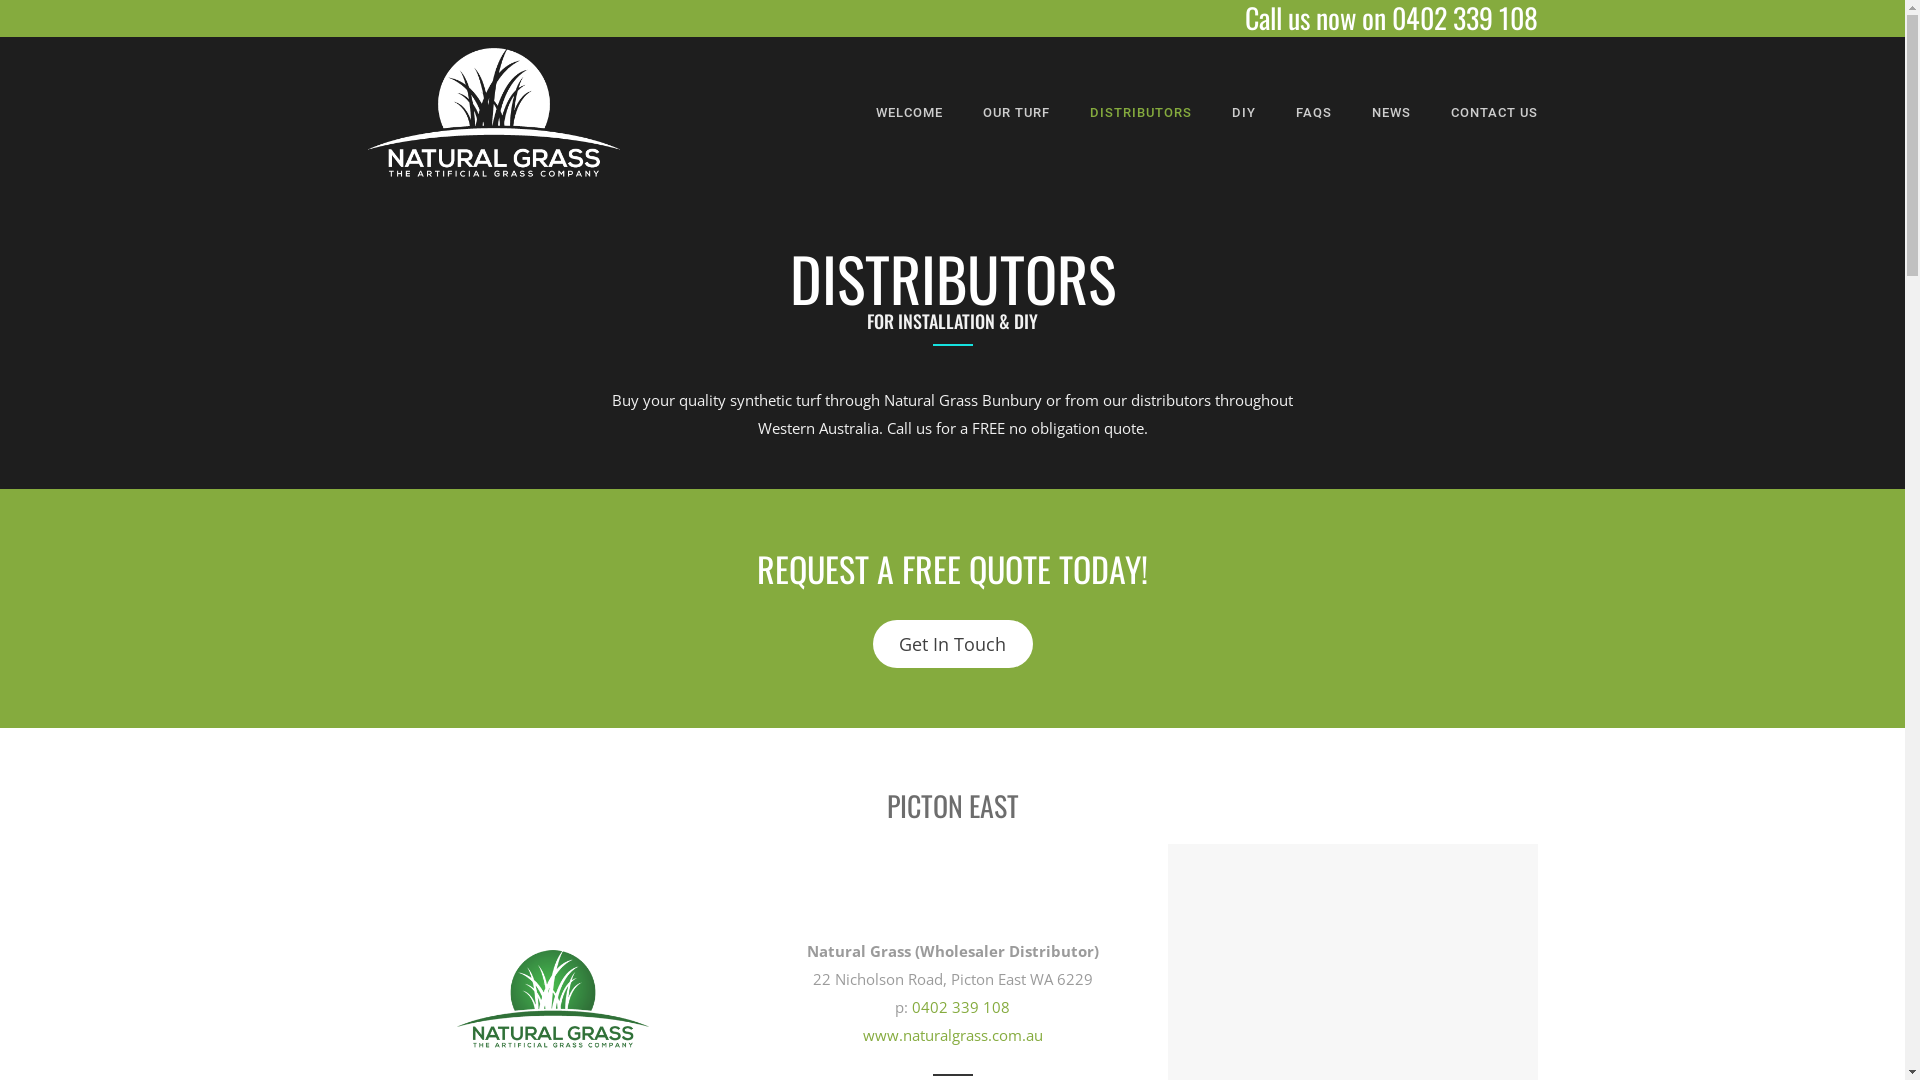 The height and width of the screenshot is (1080, 1920). Describe the element at coordinates (1314, 112) in the screenshot. I see `FAQS` at that location.